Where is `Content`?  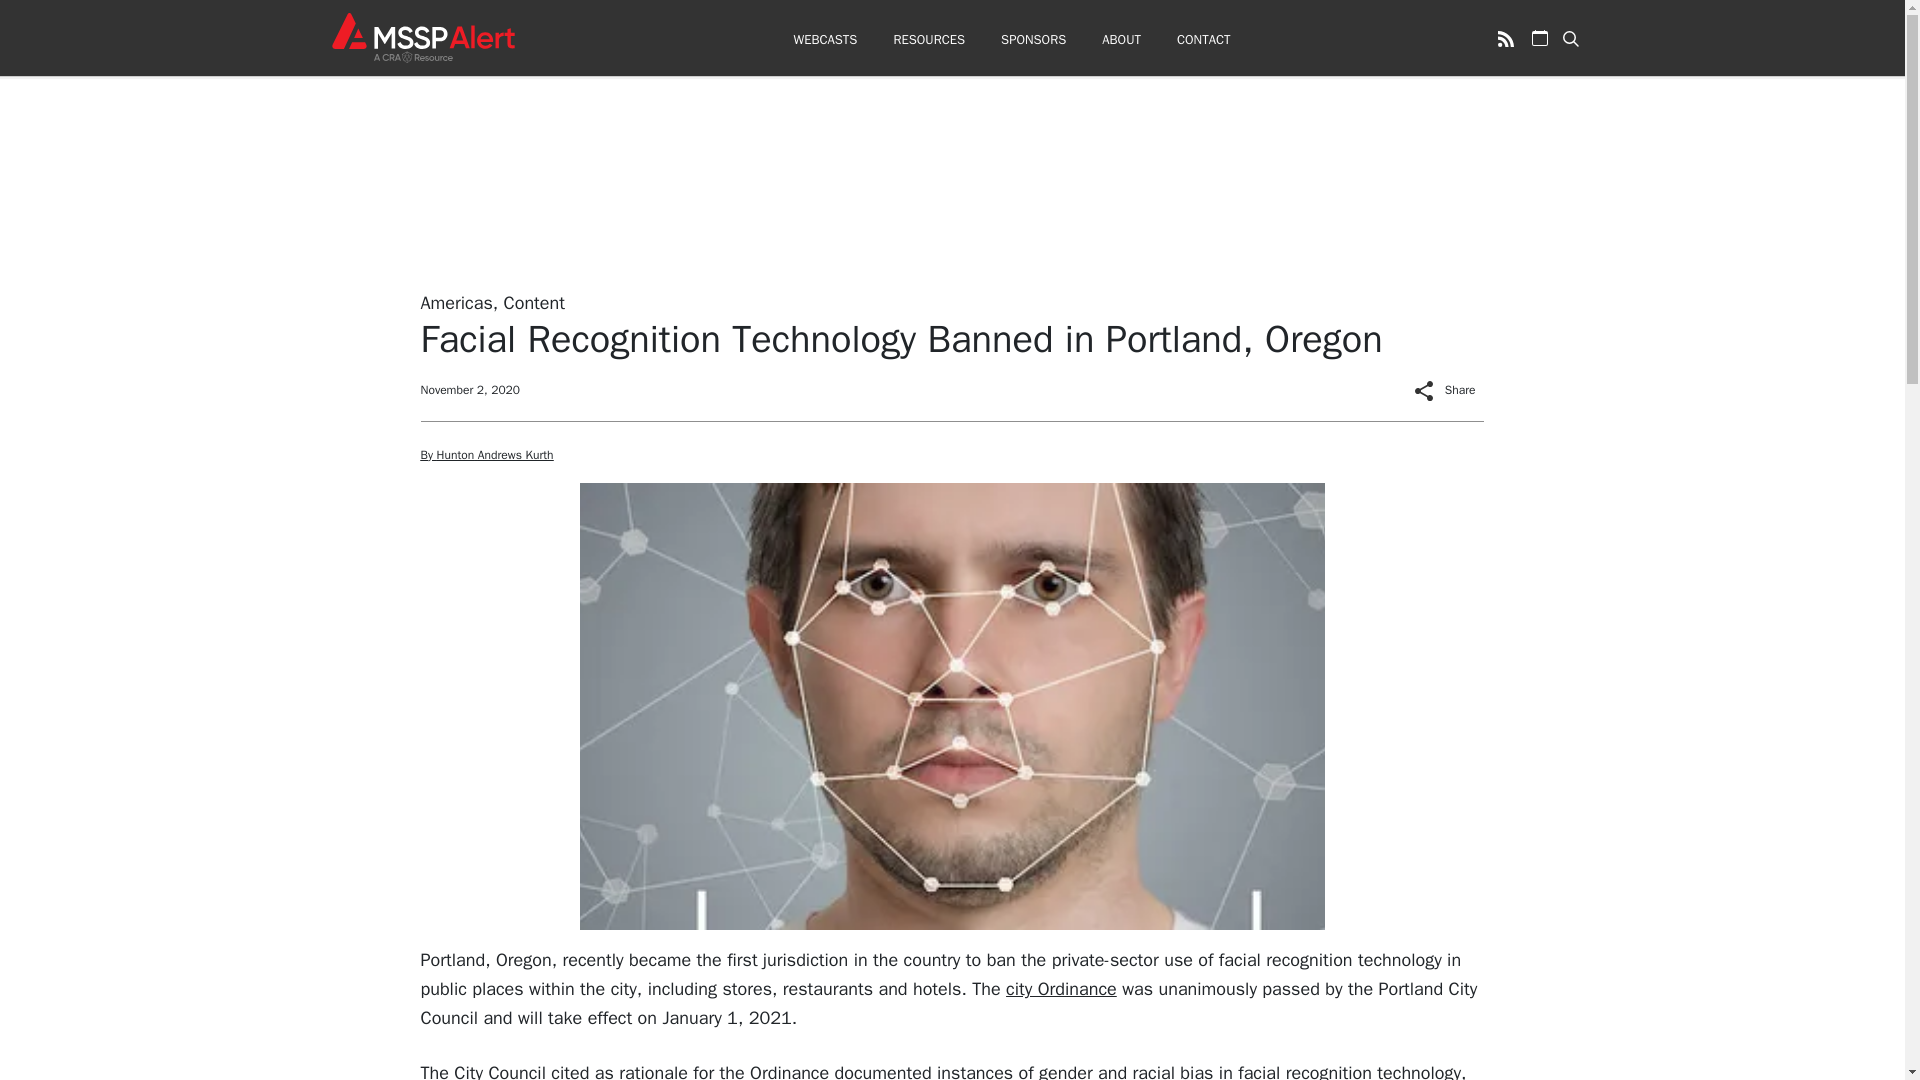 Content is located at coordinates (534, 302).